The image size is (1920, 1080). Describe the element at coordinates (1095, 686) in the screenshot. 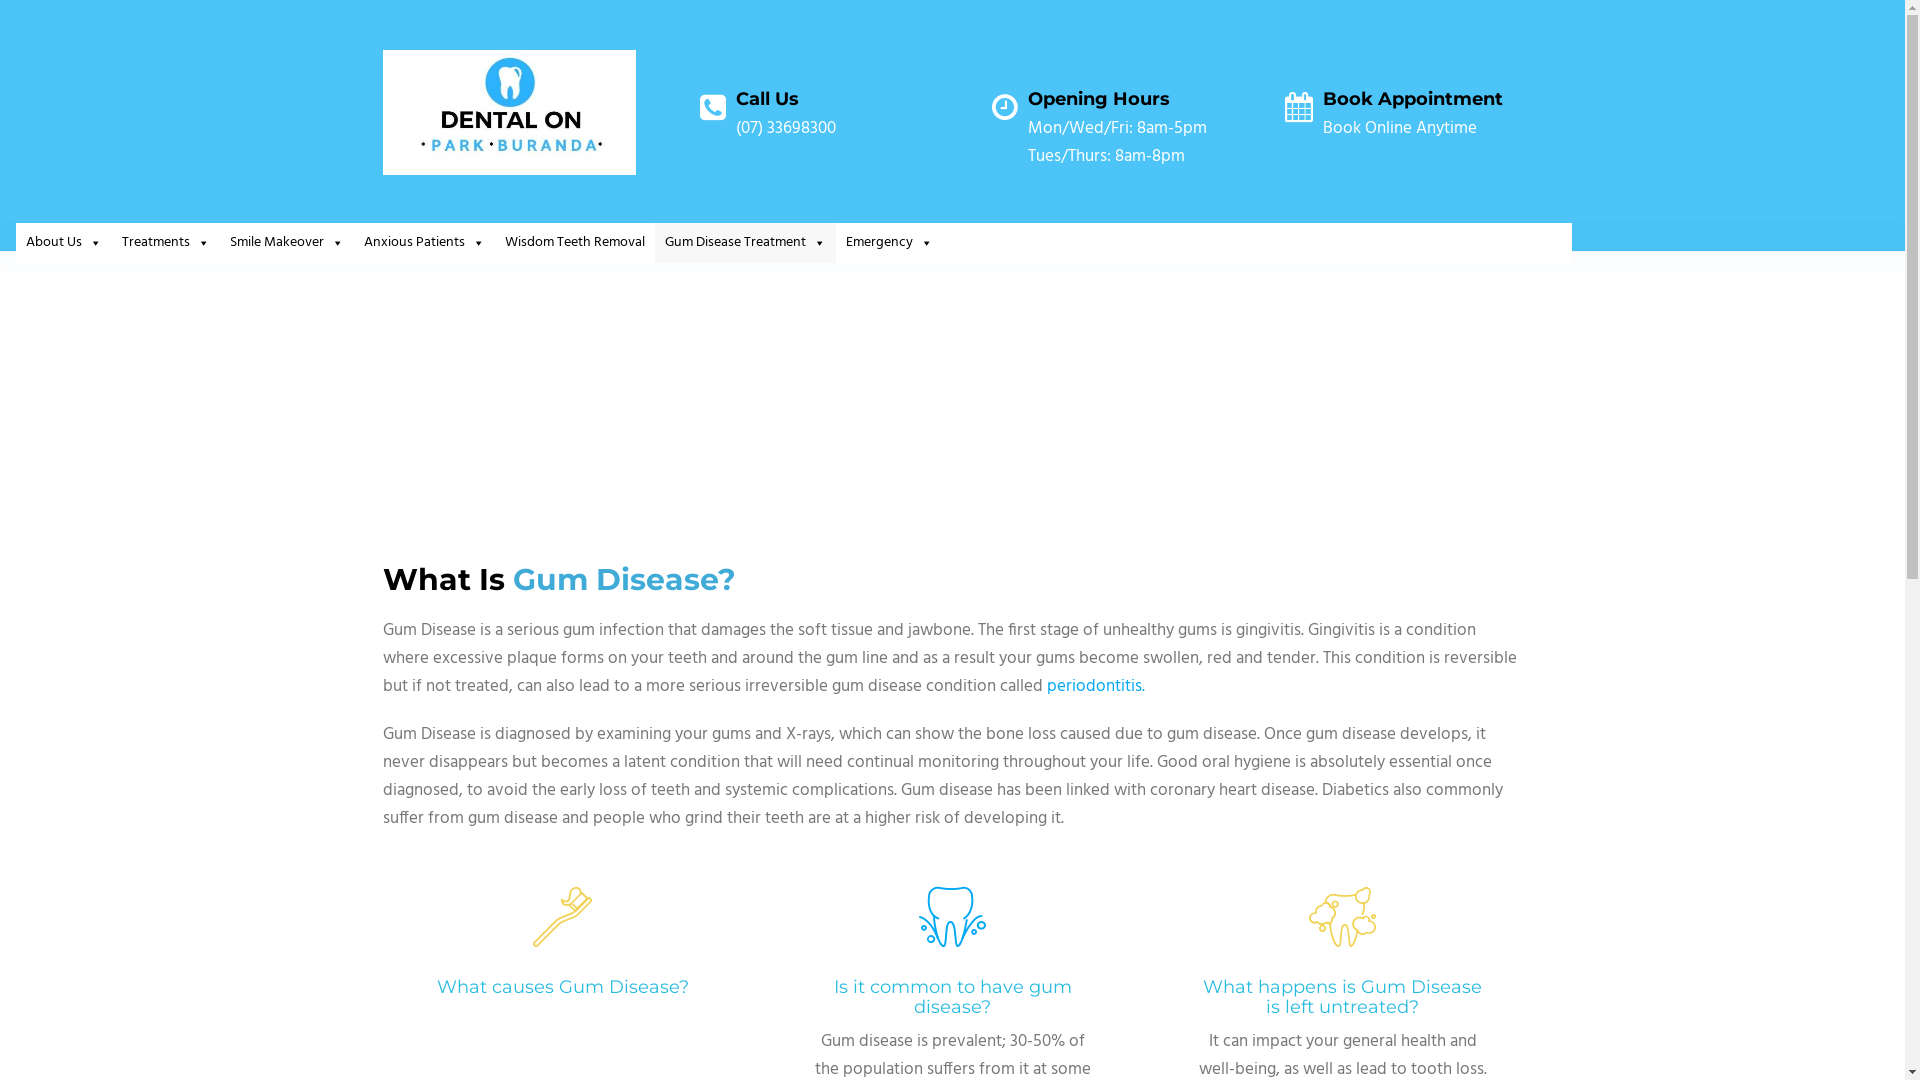

I see `periodontitis.` at that location.